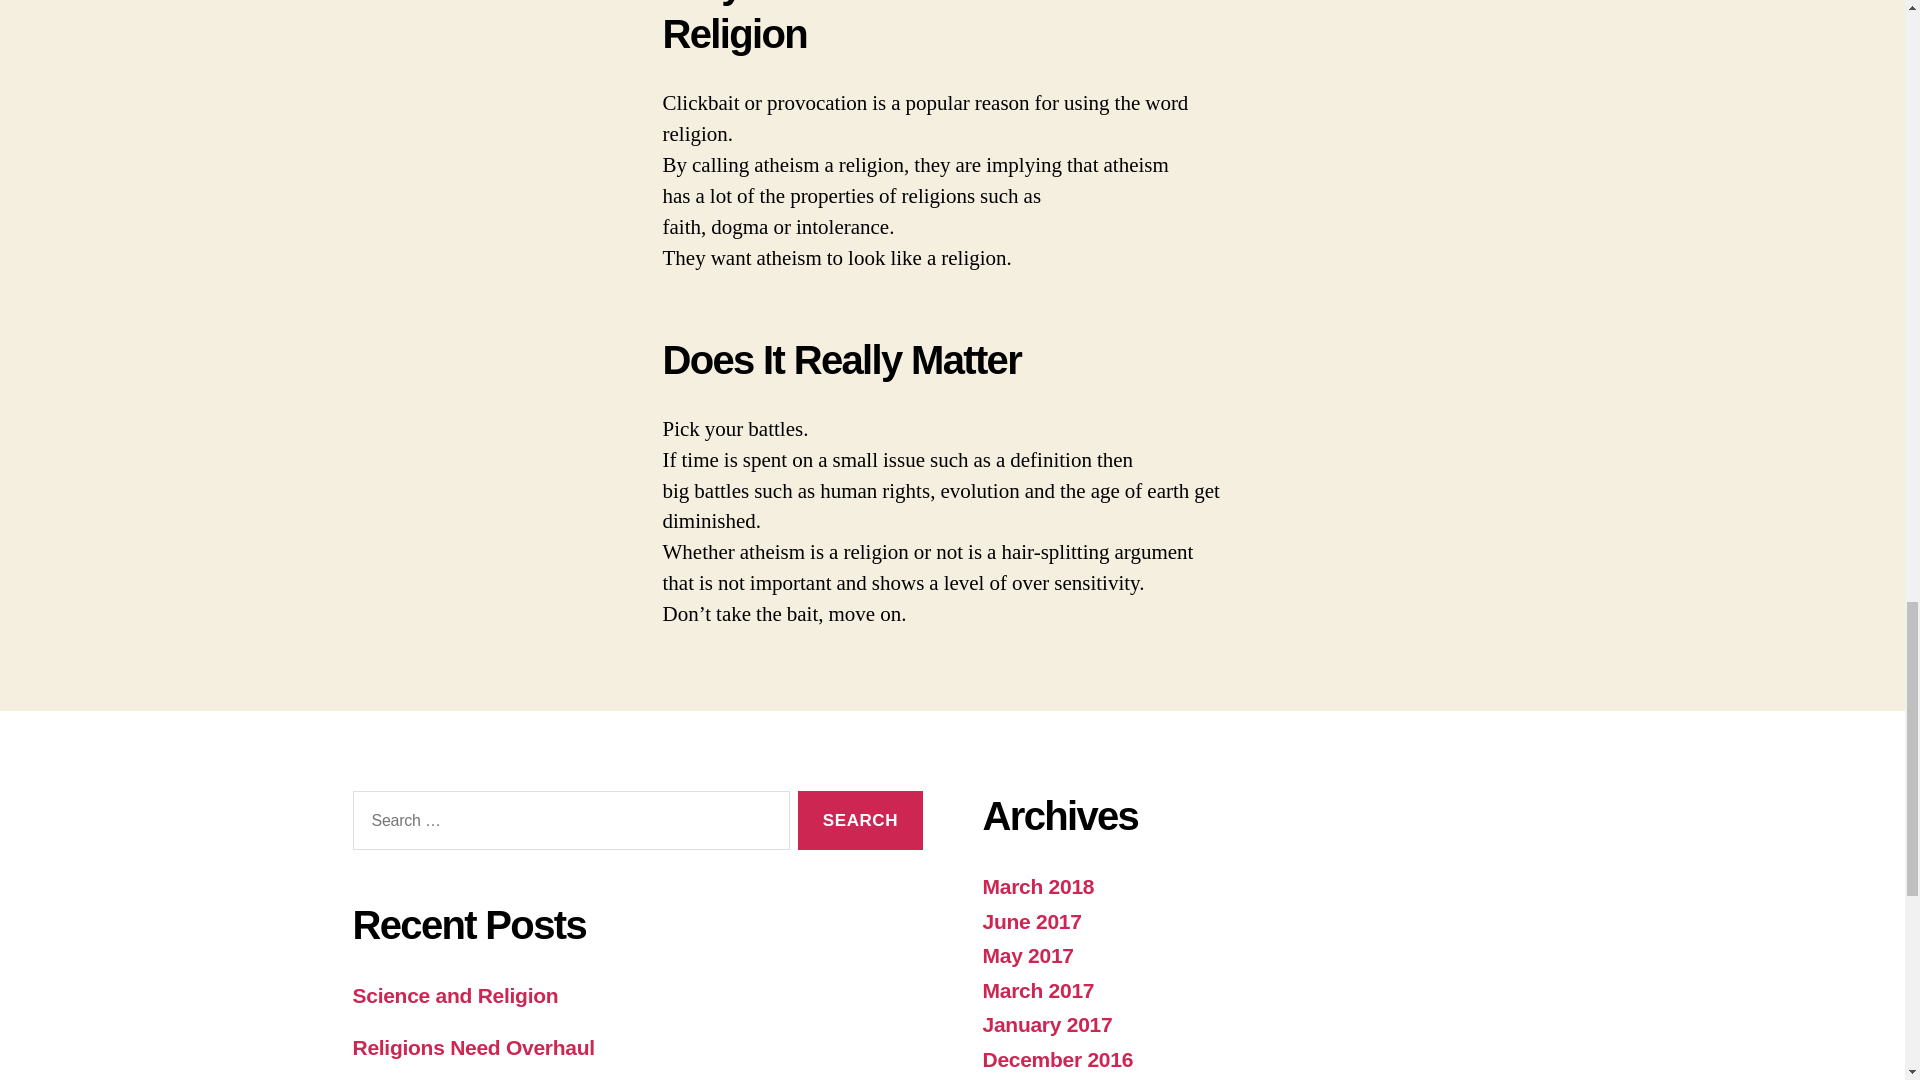  I want to click on March 2017, so click(1038, 990).